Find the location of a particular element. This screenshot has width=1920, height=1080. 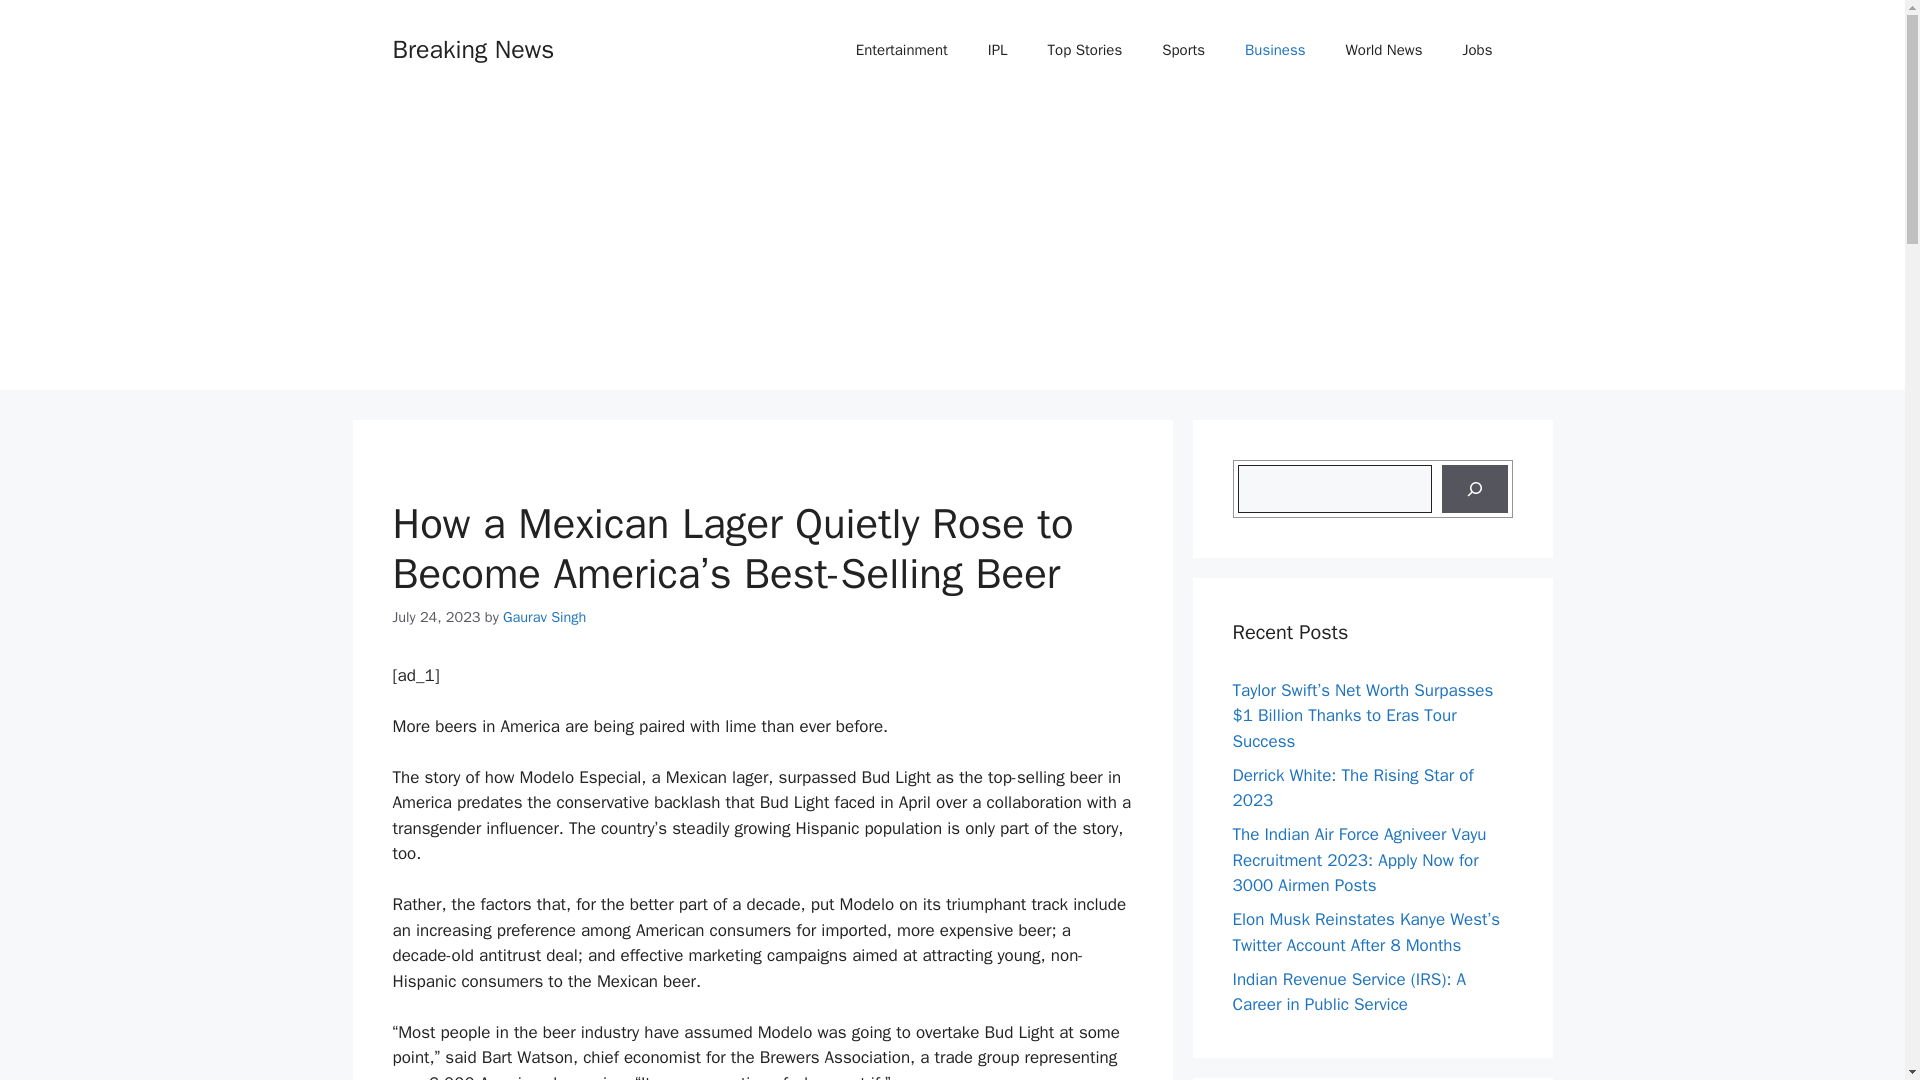

Top Stories is located at coordinates (1084, 50).